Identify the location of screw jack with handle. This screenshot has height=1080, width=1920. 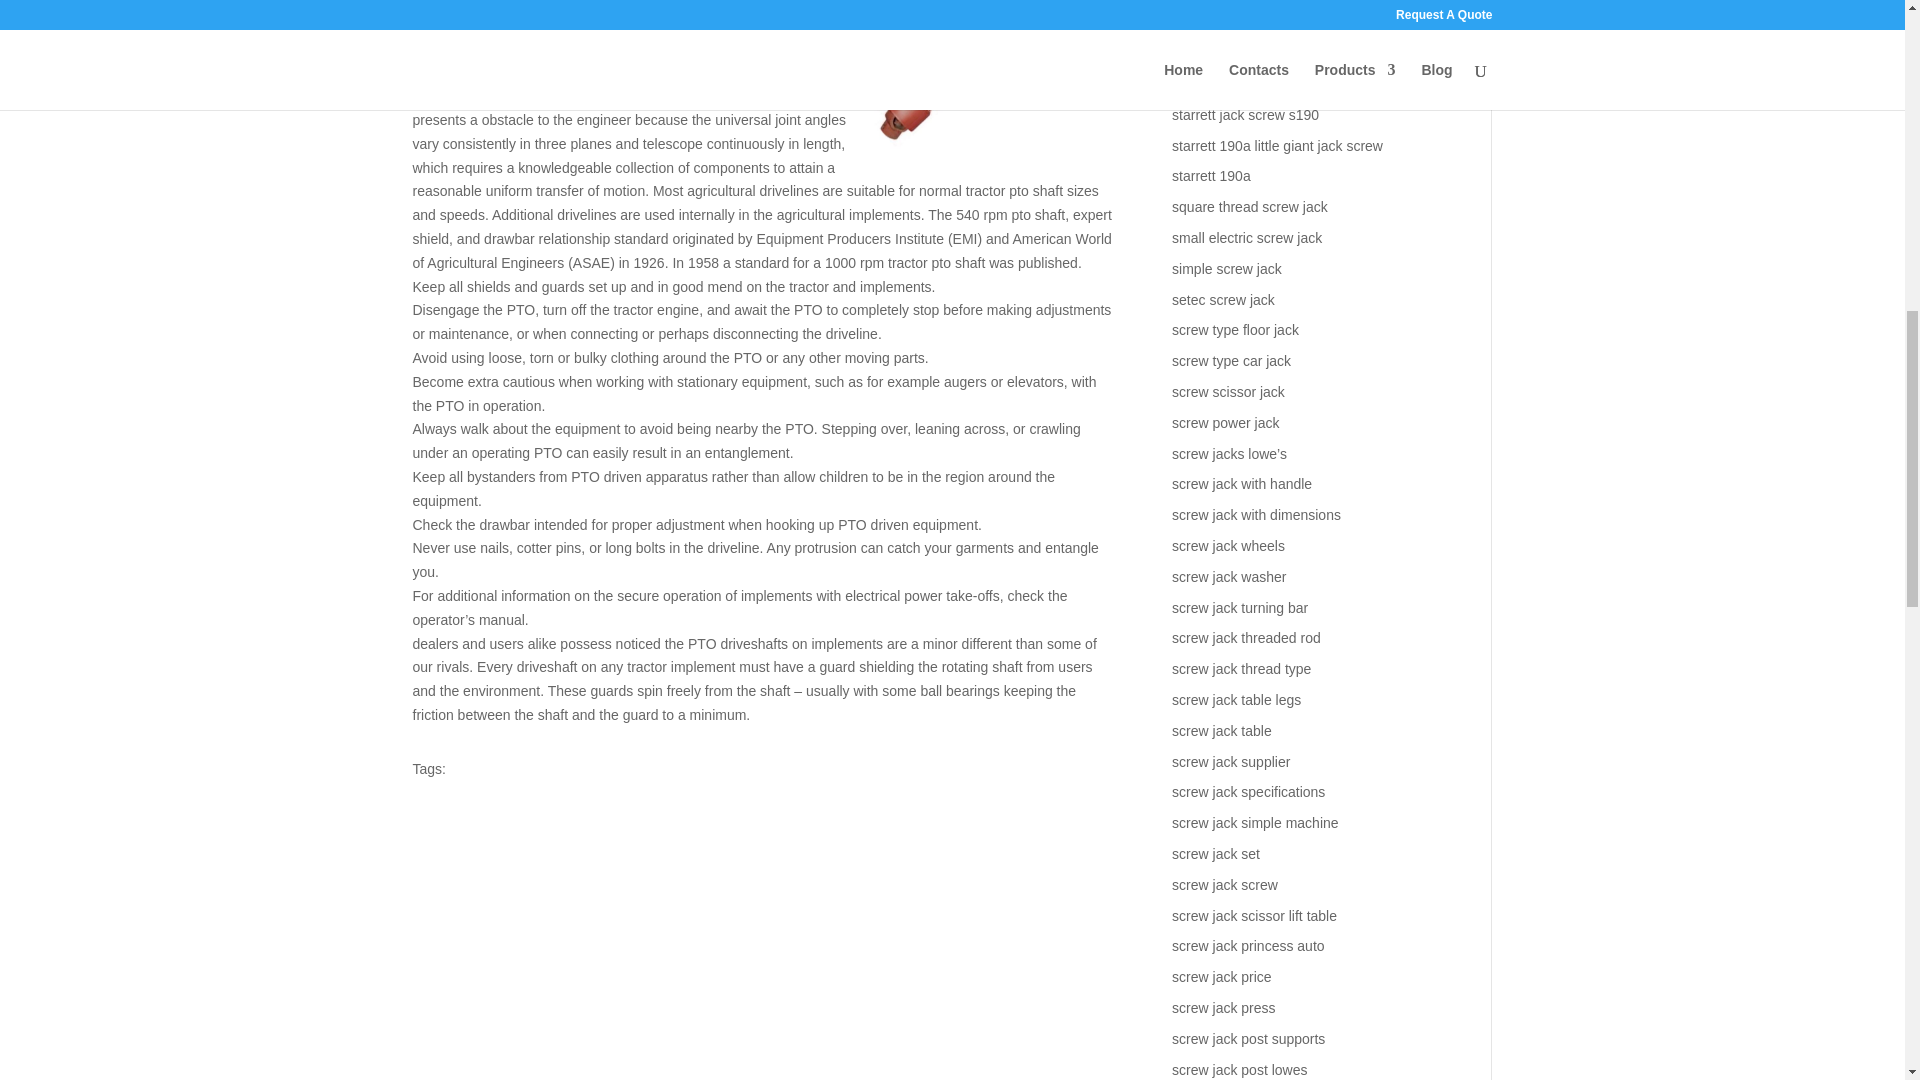
(1241, 484).